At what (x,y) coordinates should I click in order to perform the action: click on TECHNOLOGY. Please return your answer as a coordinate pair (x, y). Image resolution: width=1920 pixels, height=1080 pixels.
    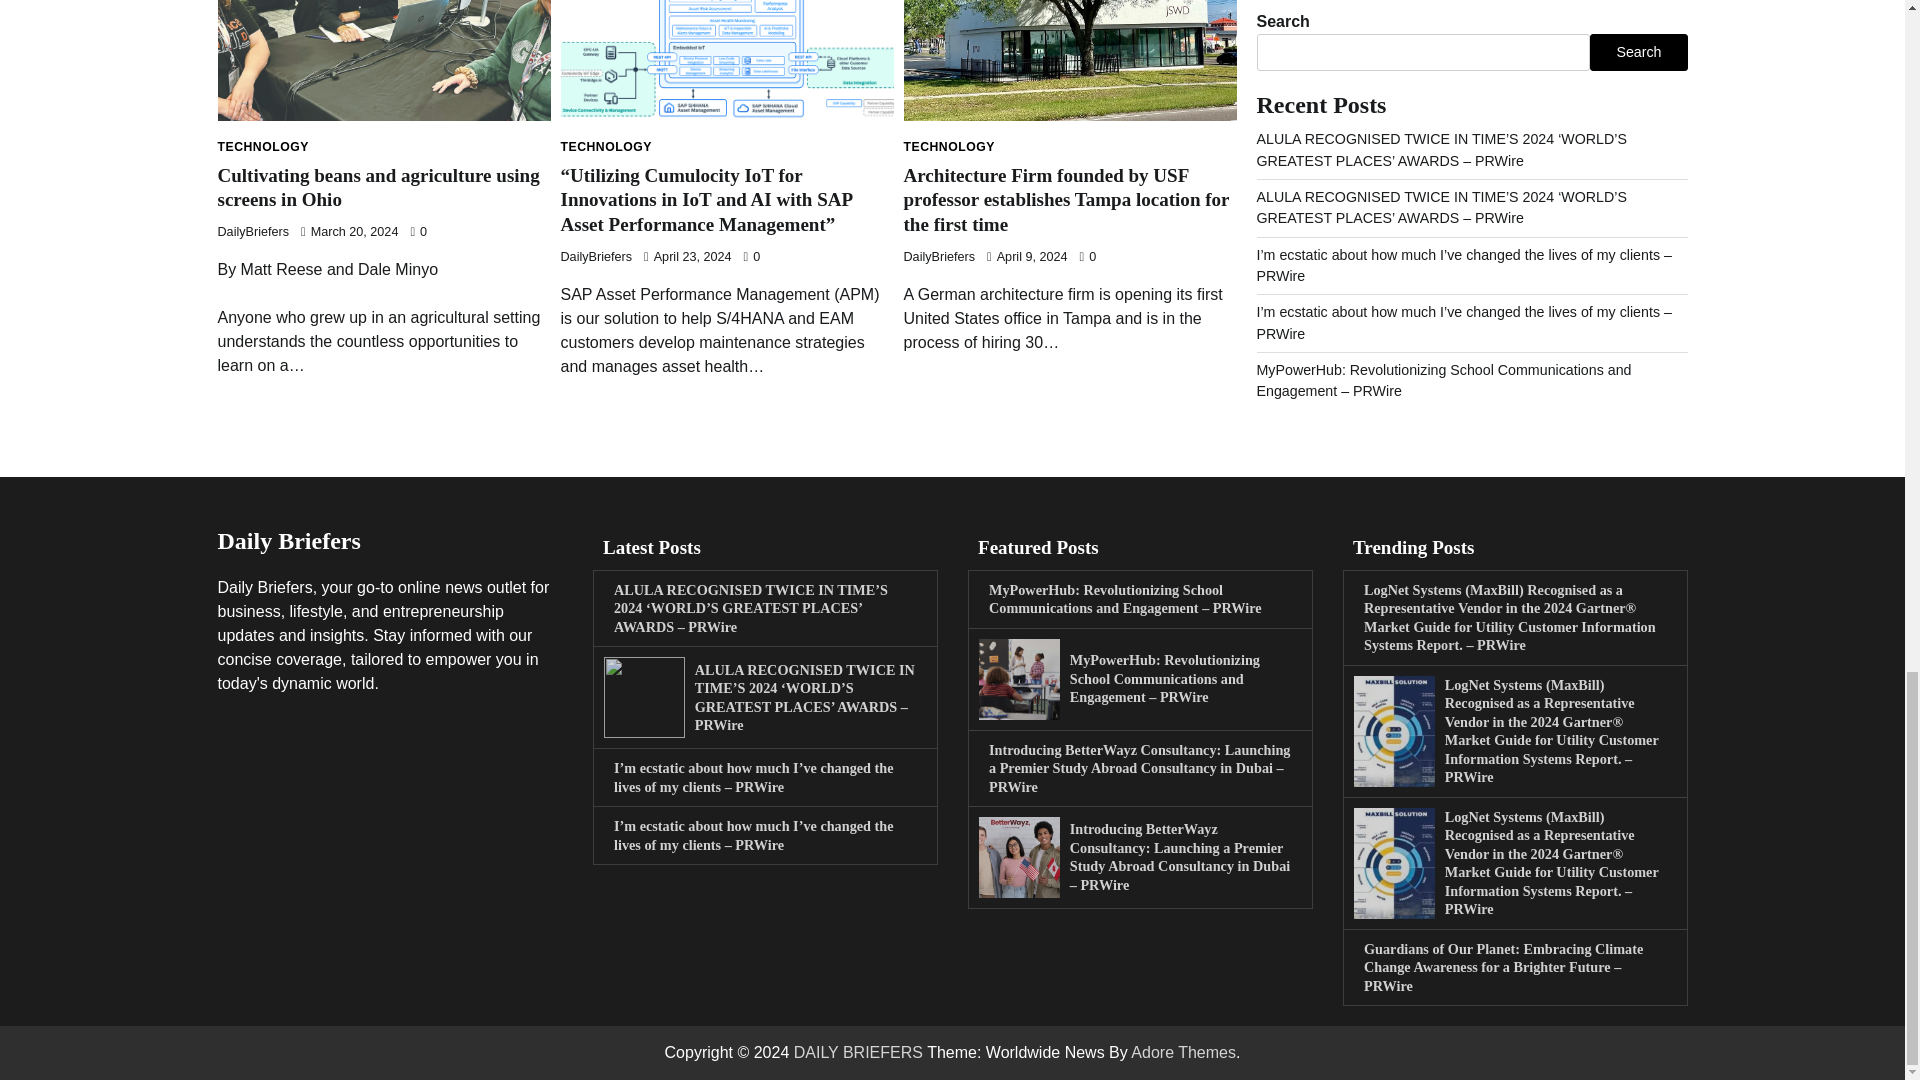
    Looking at the image, I should click on (949, 147).